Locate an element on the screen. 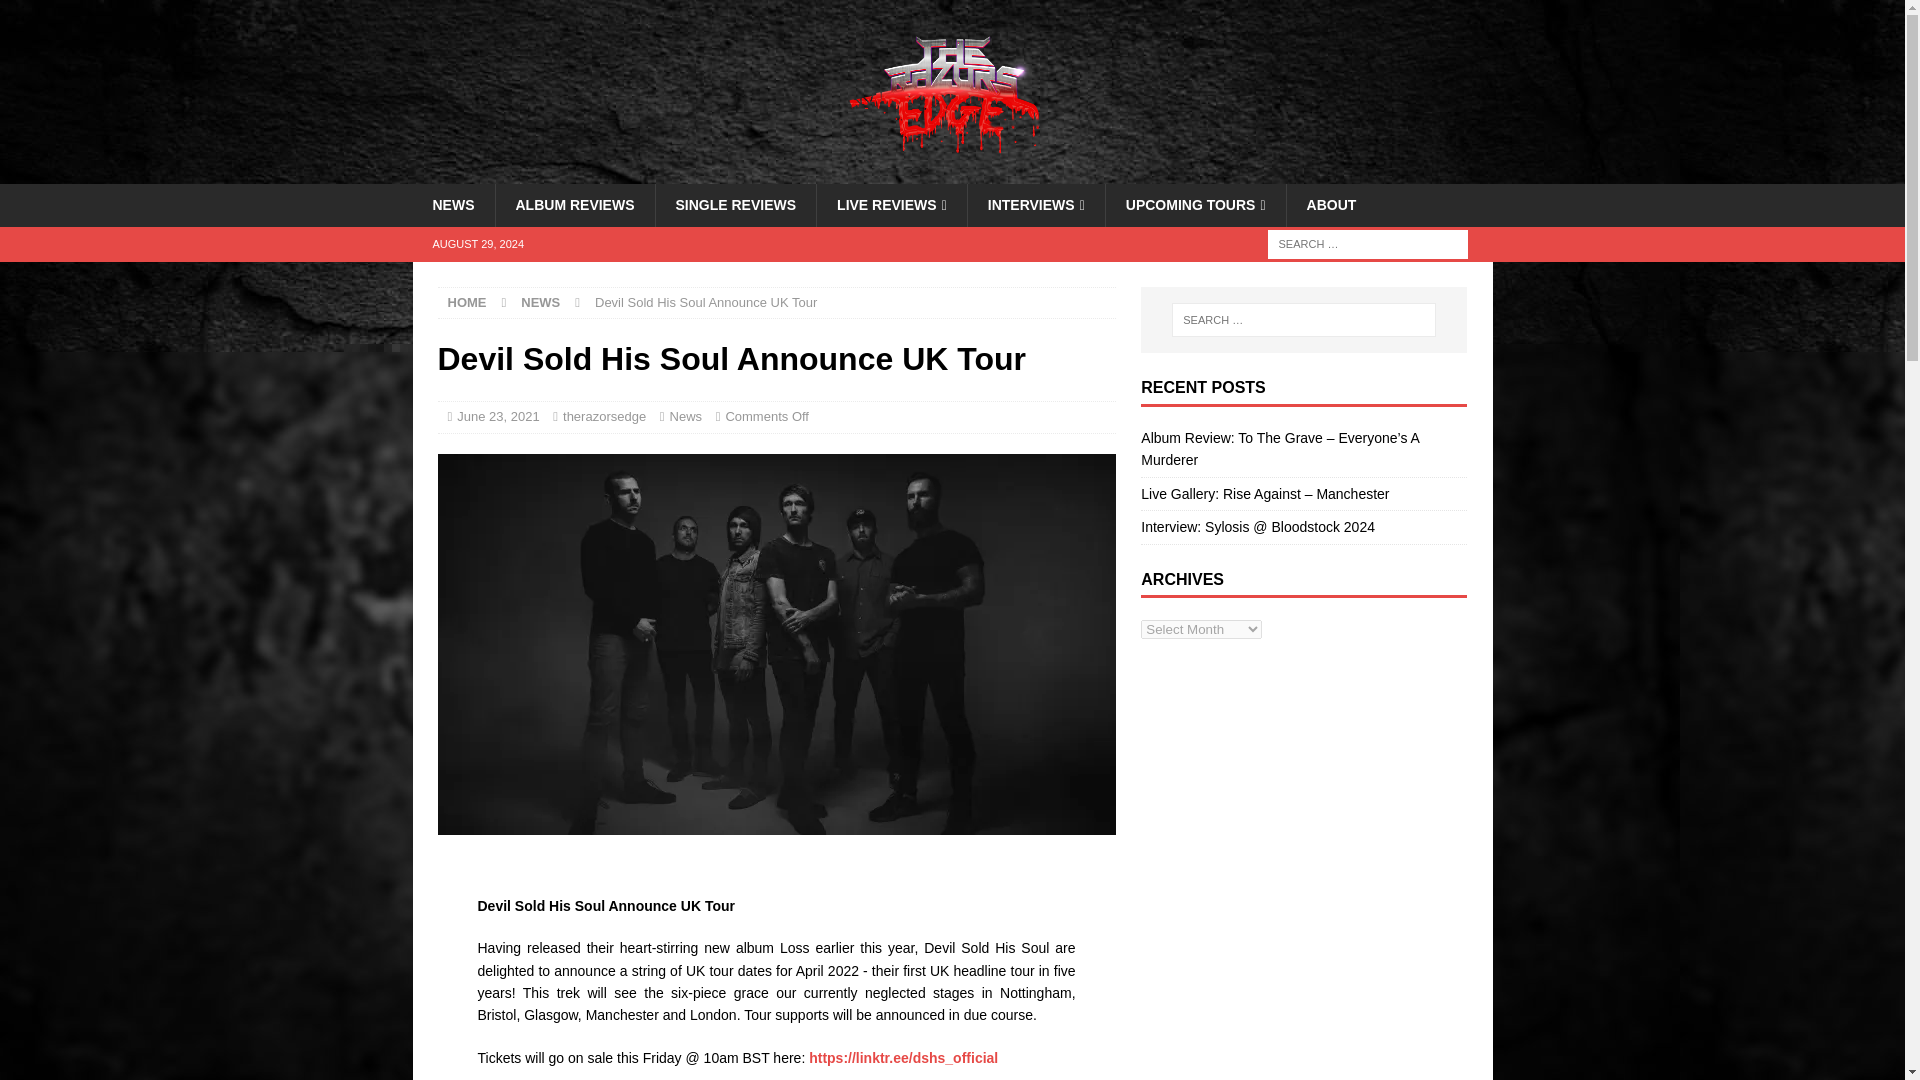  HOME is located at coordinates (467, 302).